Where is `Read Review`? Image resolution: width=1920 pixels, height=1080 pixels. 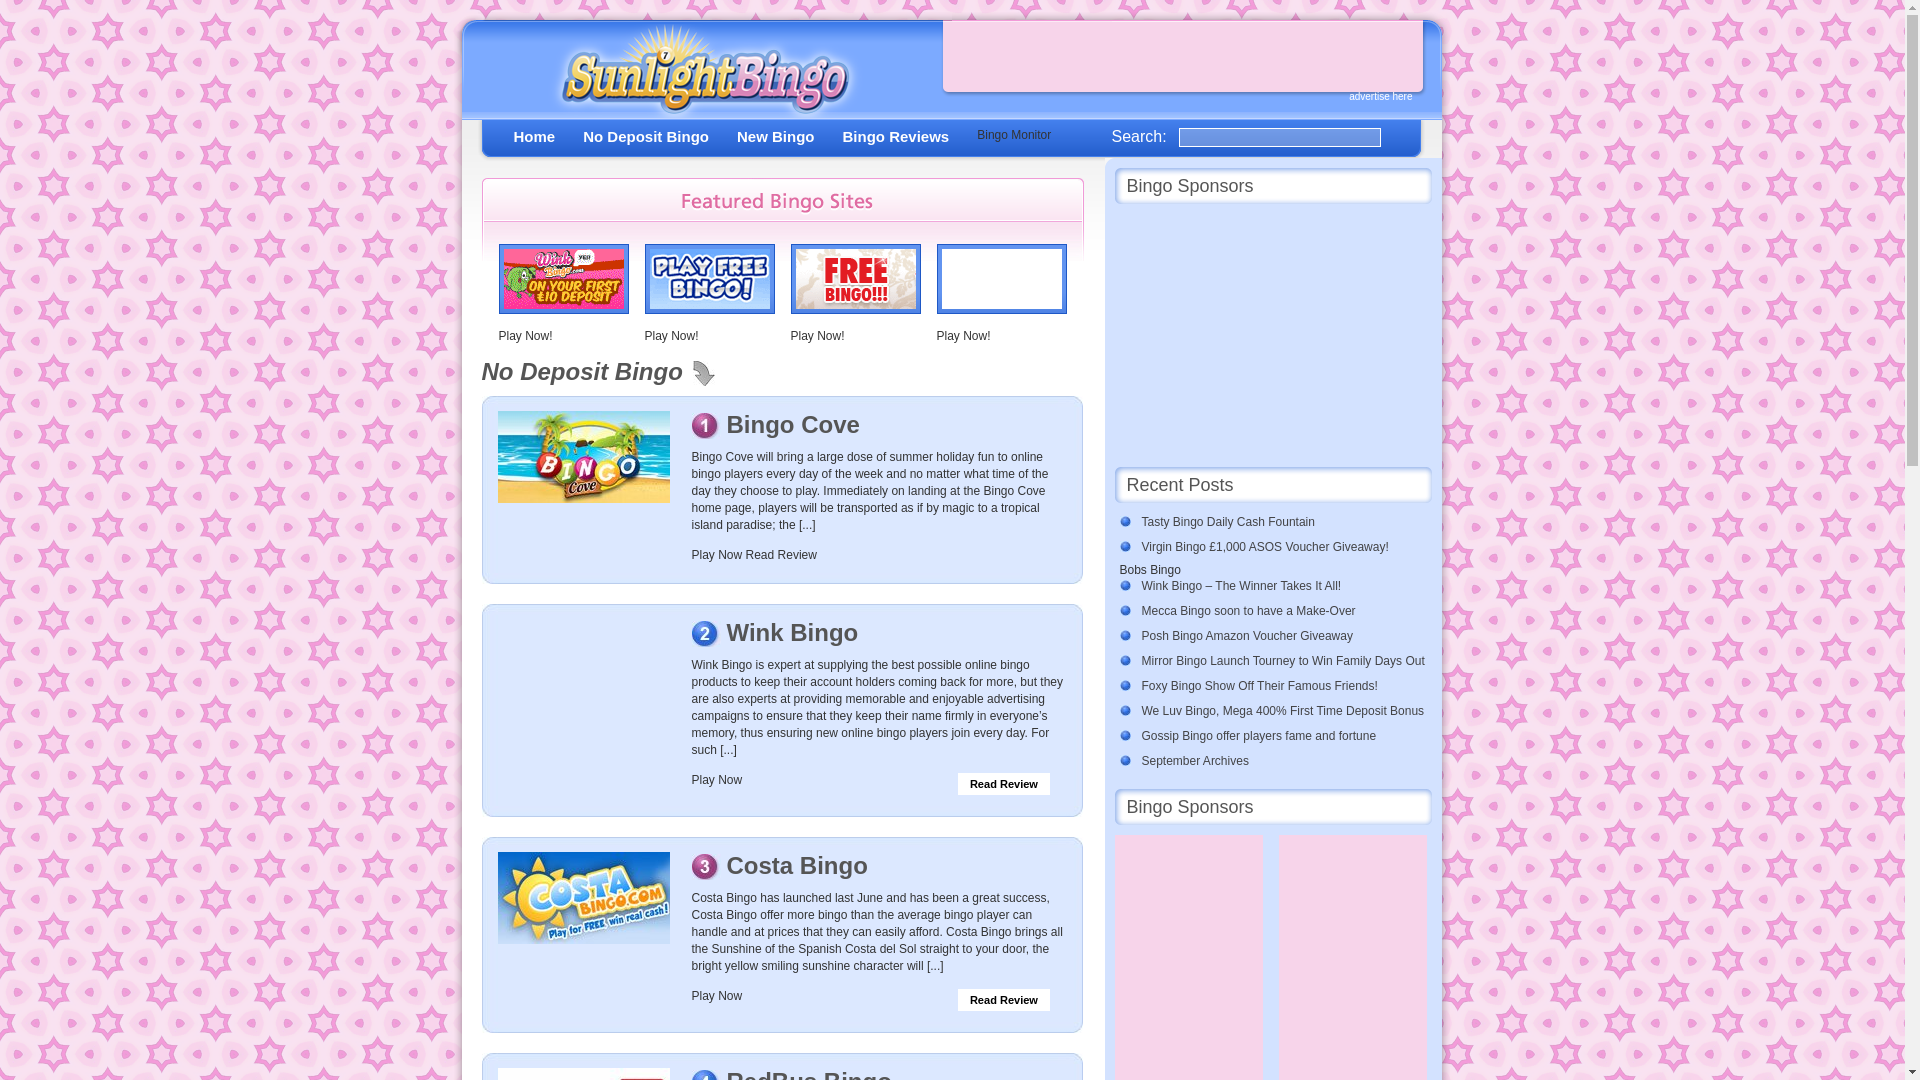
Read Review is located at coordinates (1004, 1000).